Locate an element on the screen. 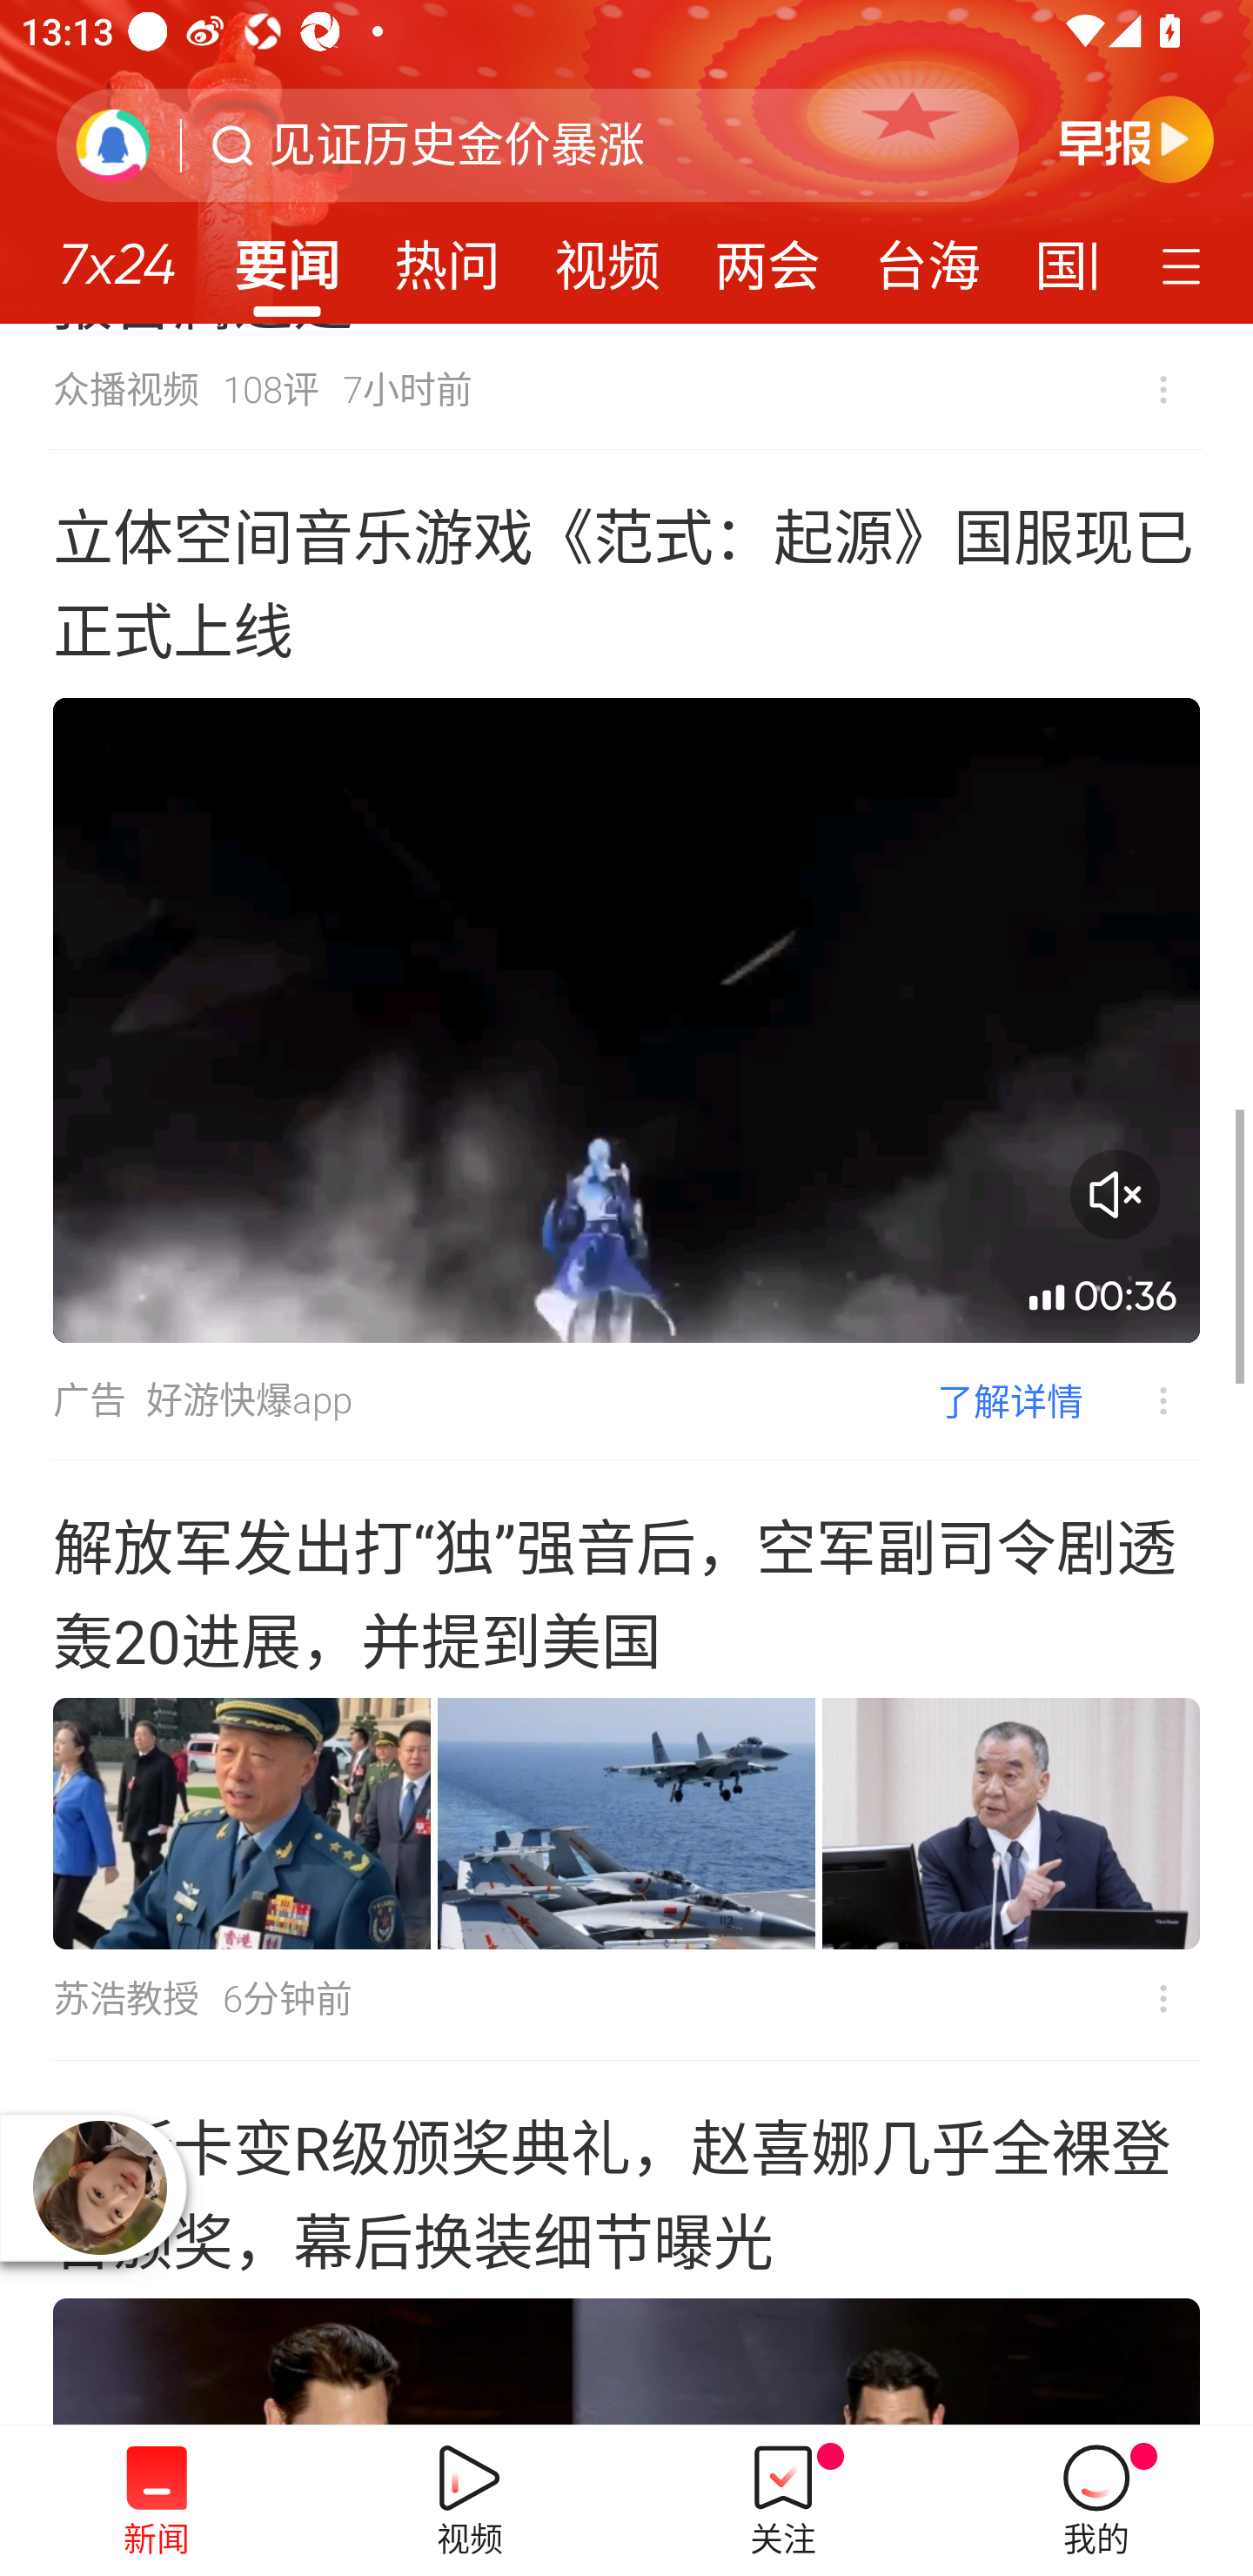 This screenshot has height=2576, width=1253. 刷新 is located at coordinates (113, 144).